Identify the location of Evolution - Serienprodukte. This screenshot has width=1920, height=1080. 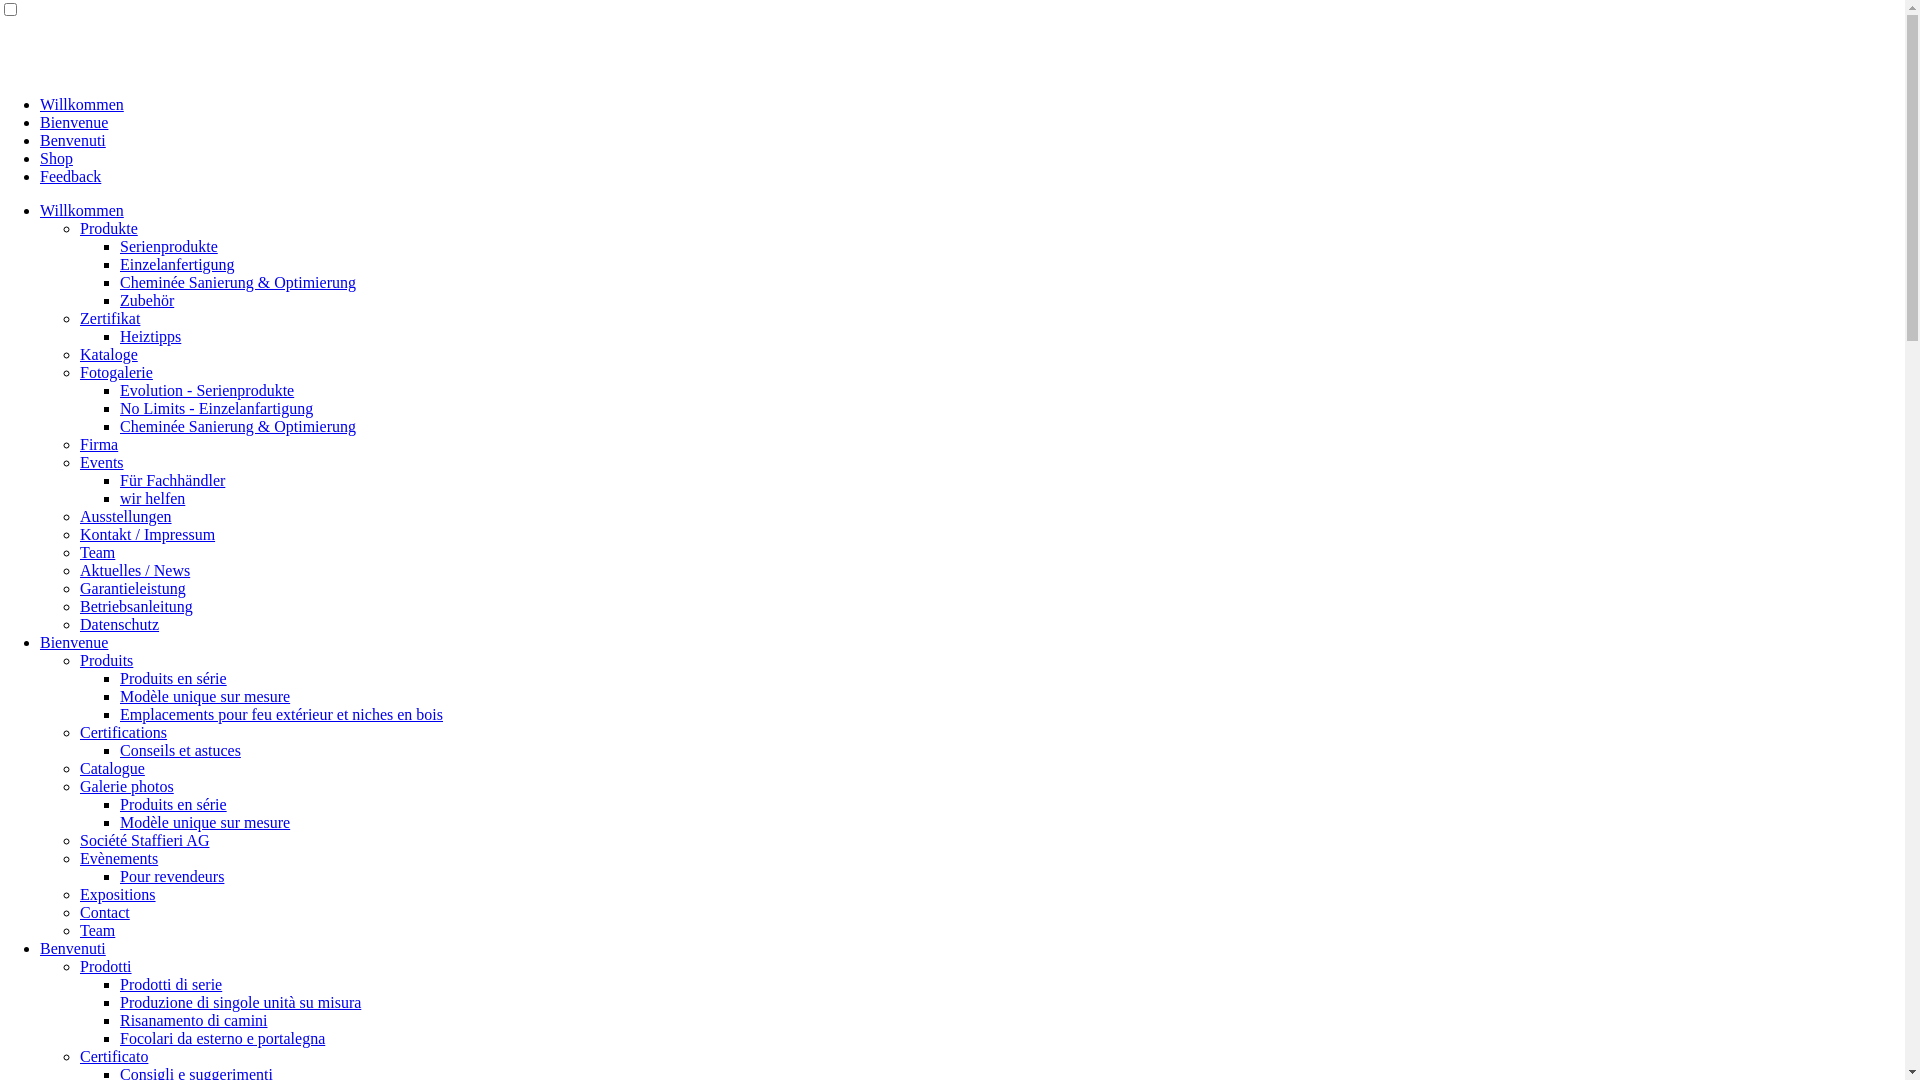
(207, 390).